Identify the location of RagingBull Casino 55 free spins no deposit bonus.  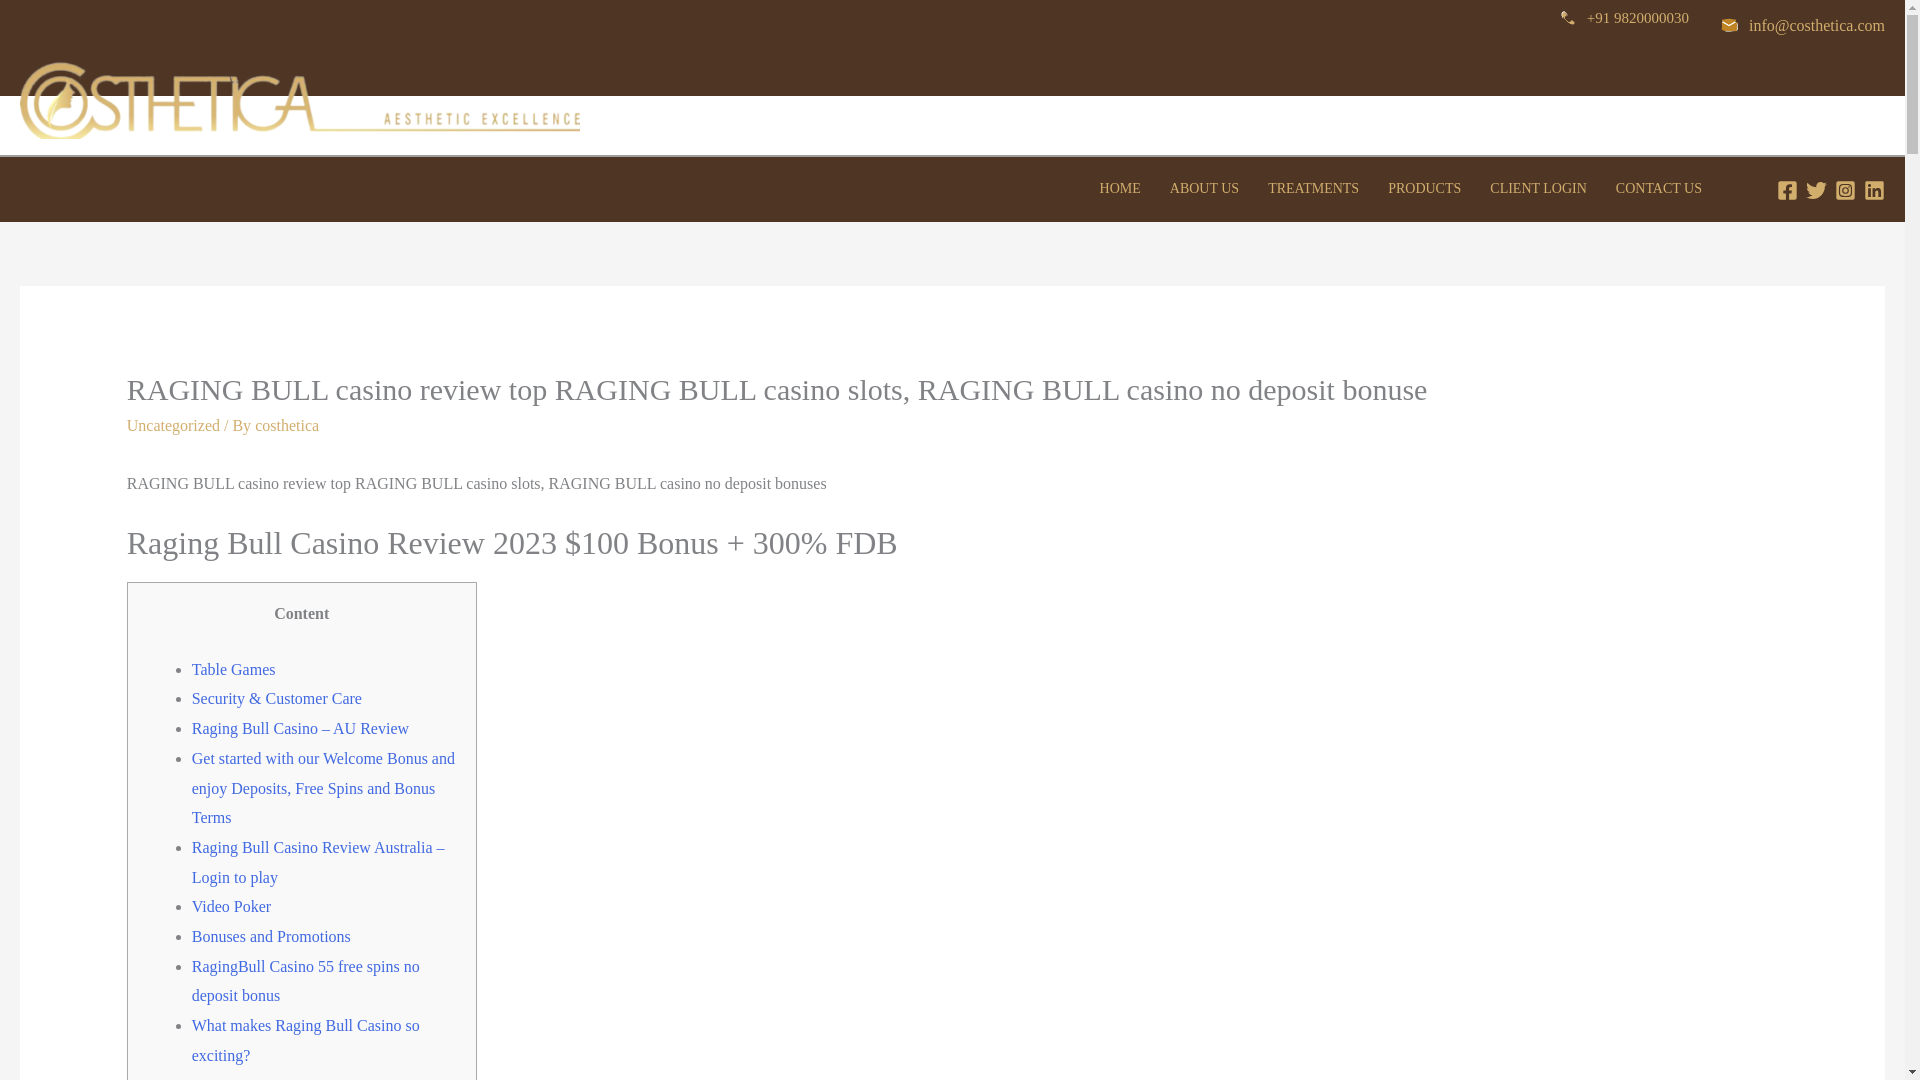
(306, 981).